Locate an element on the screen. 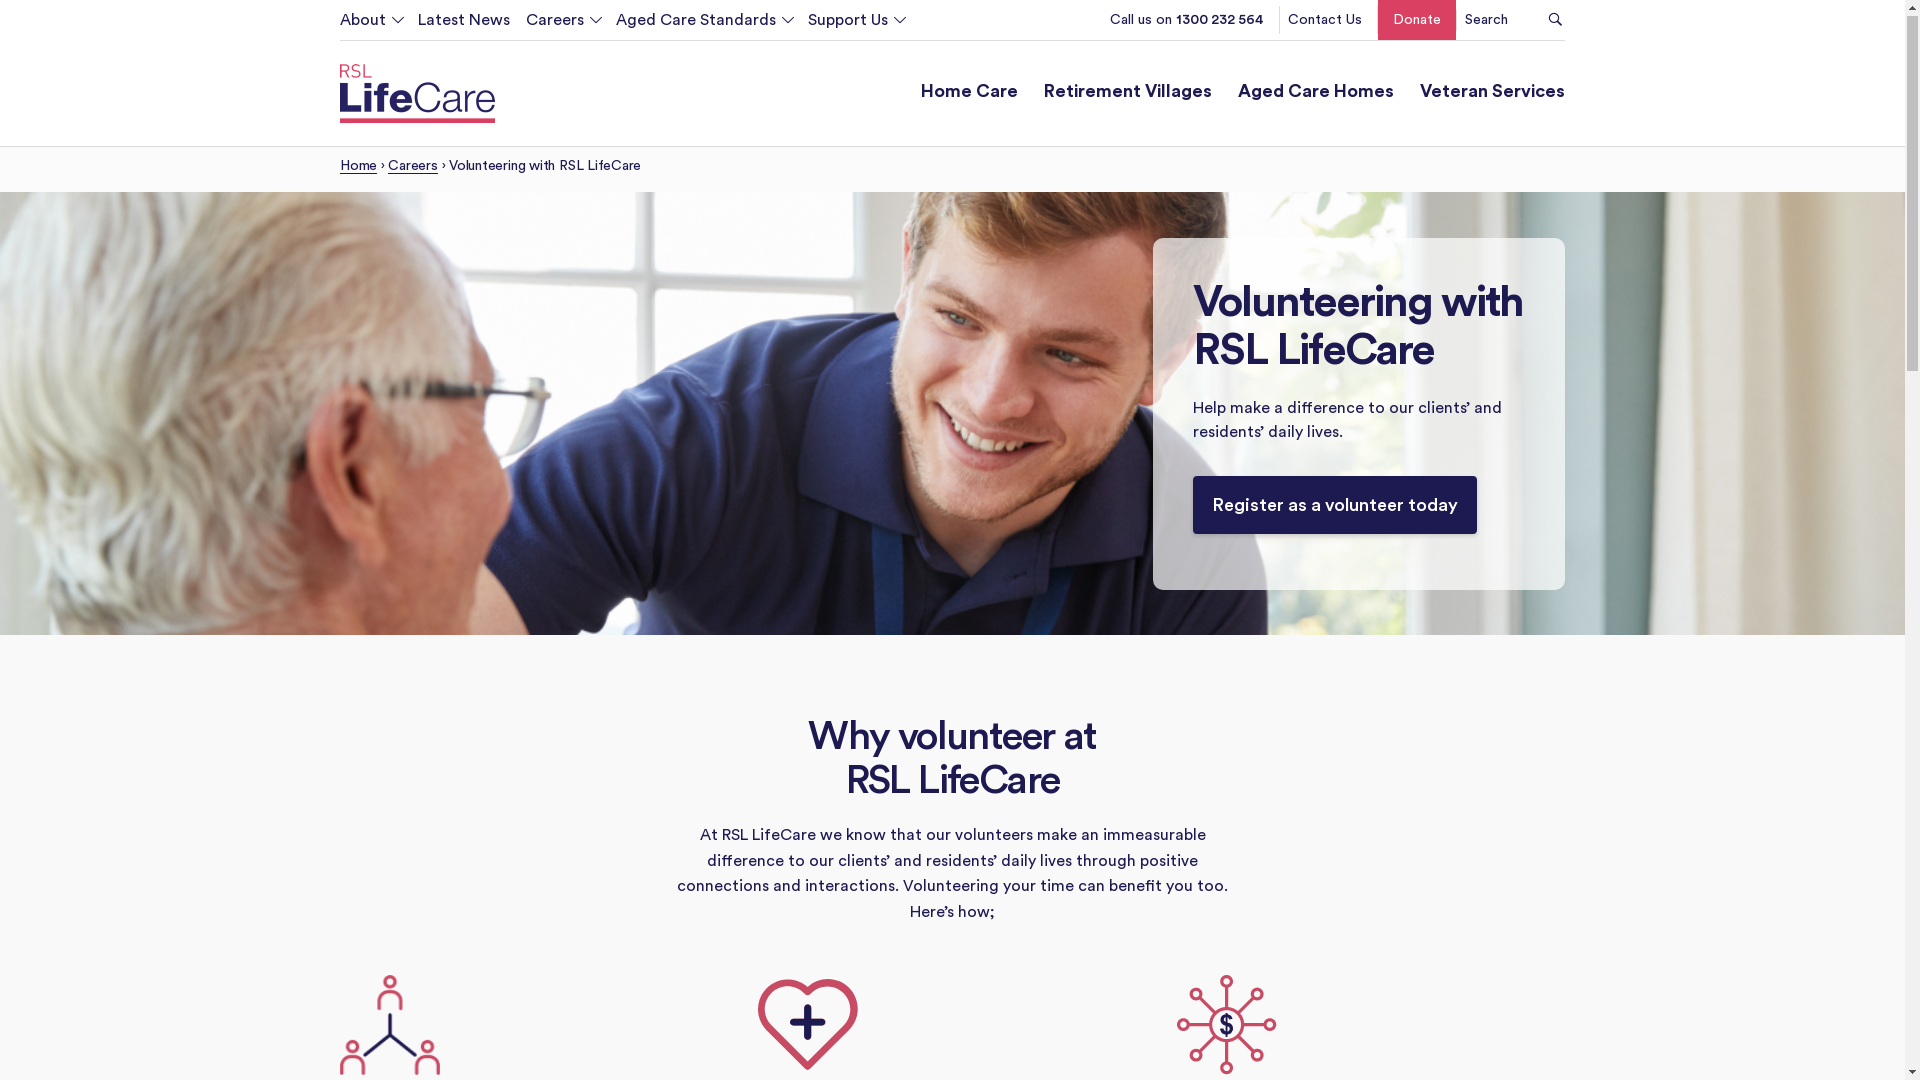 This screenshot has height=1080, width=1920. Retirement Villages is located at coordinates (1128, 98).